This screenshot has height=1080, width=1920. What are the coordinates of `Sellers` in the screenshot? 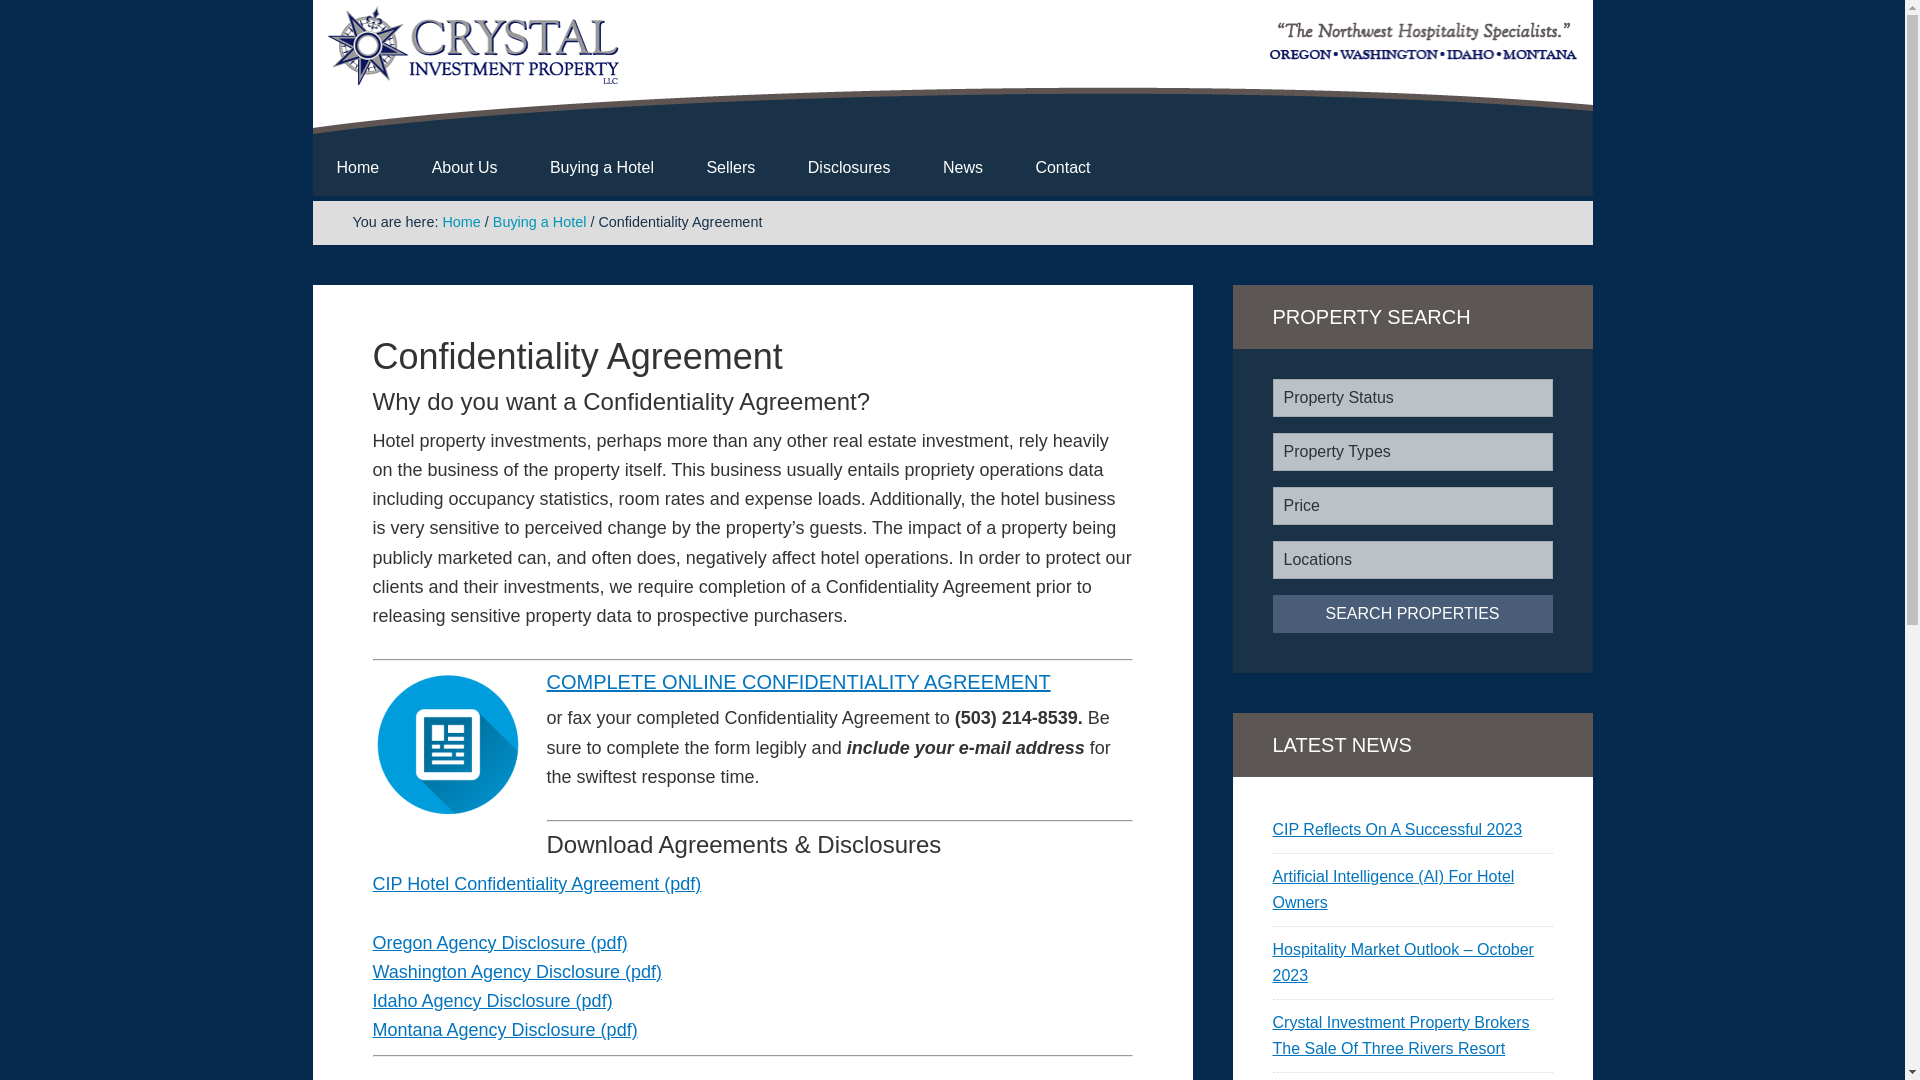 It's located at (730, 168).